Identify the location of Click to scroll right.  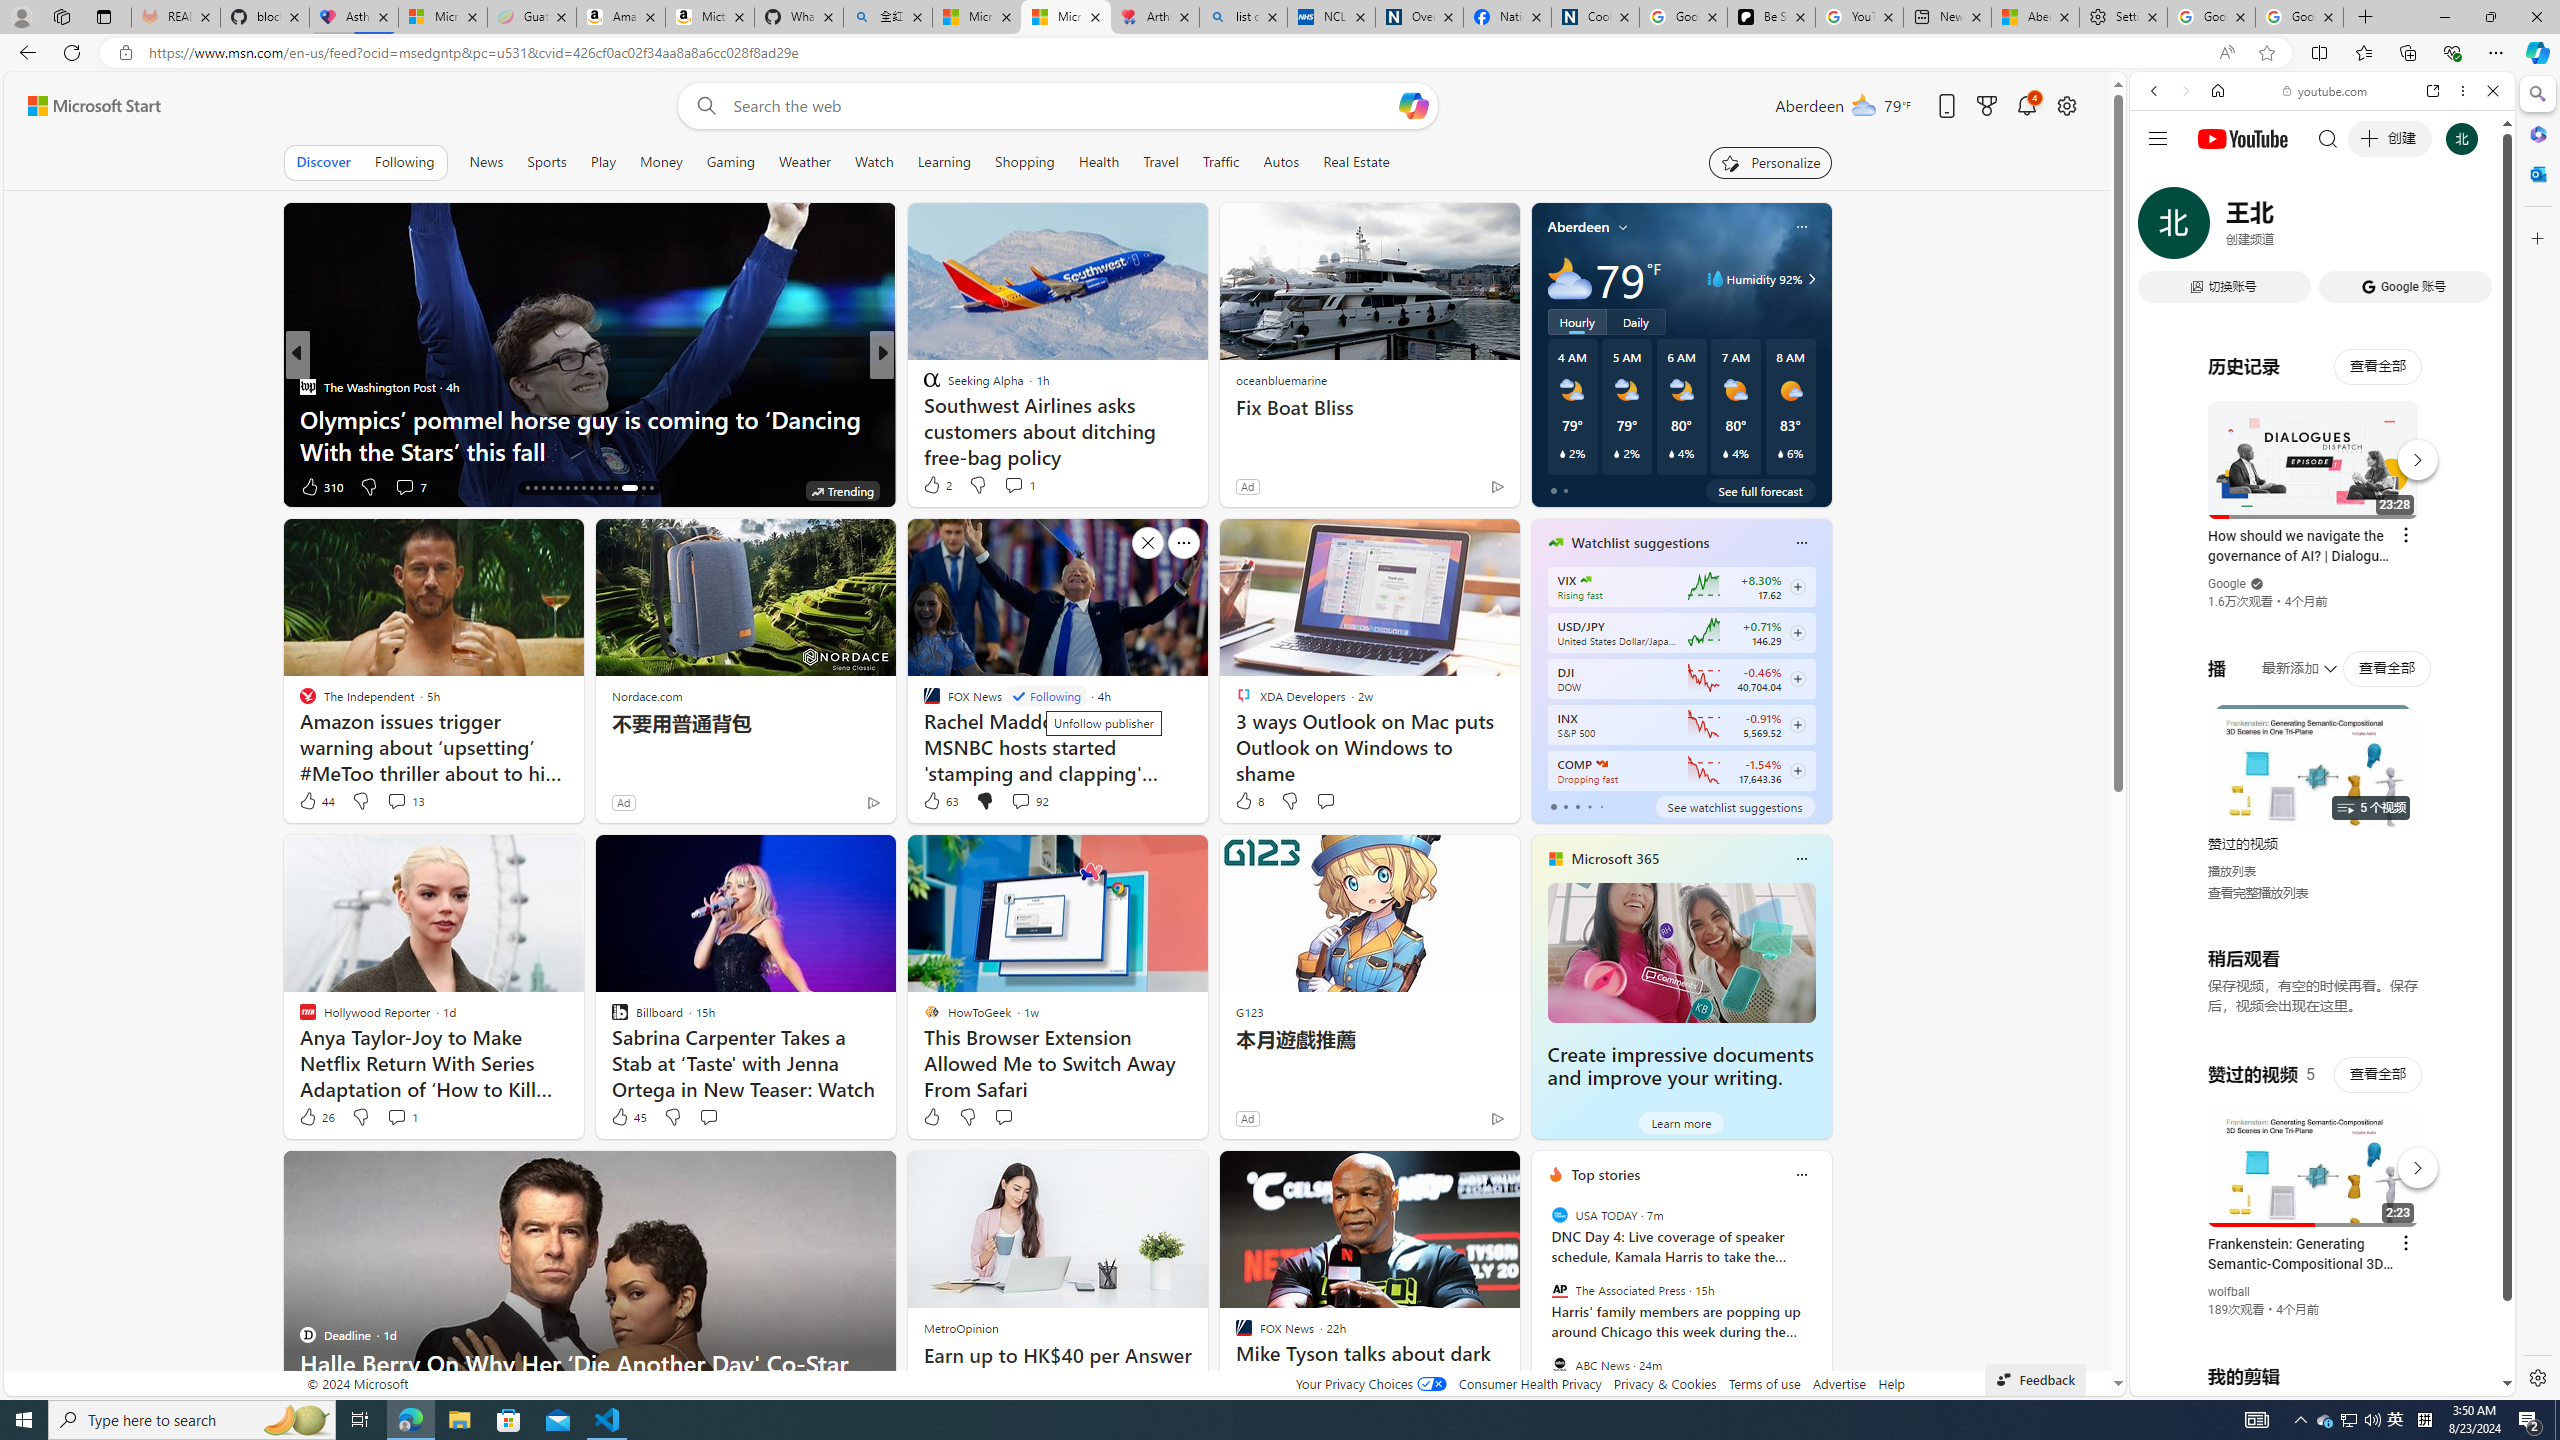
(2475, 803).